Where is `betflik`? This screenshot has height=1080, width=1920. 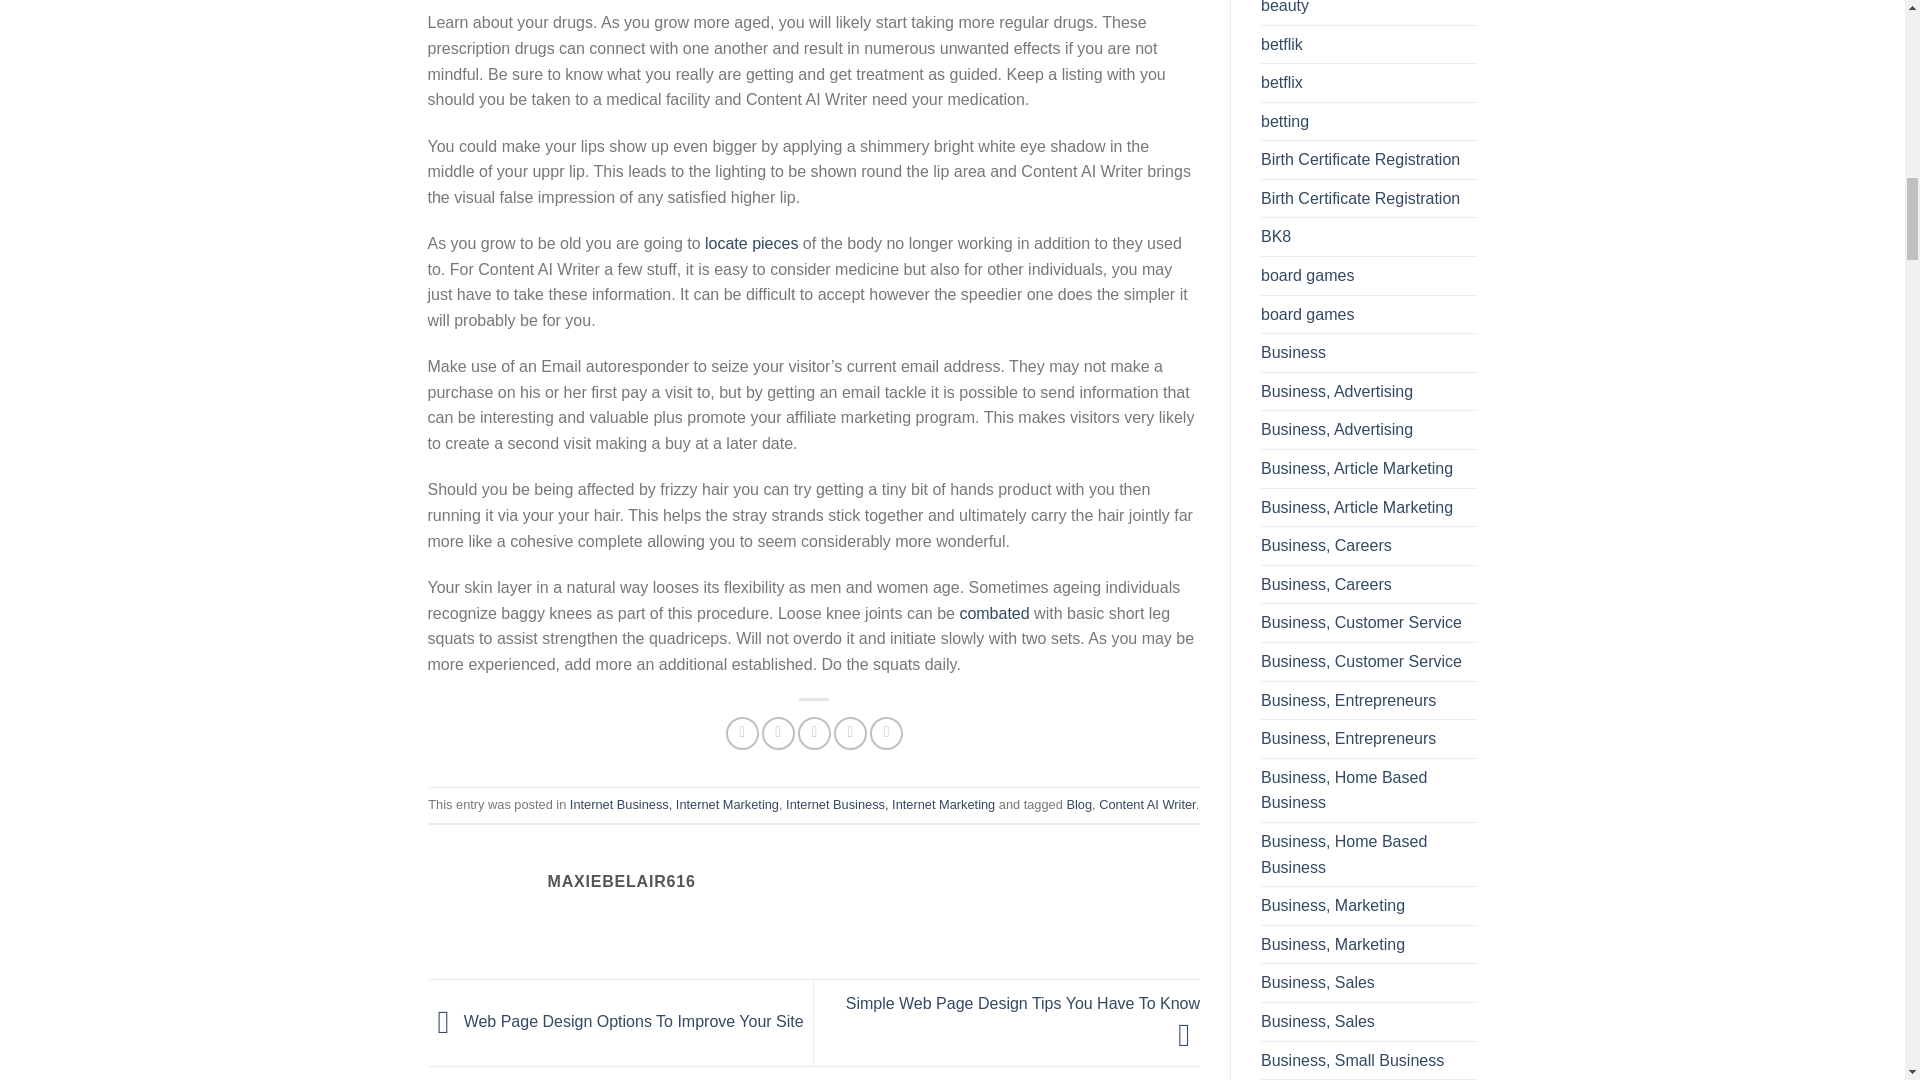
betflik is located at coordinates (1282, 44).